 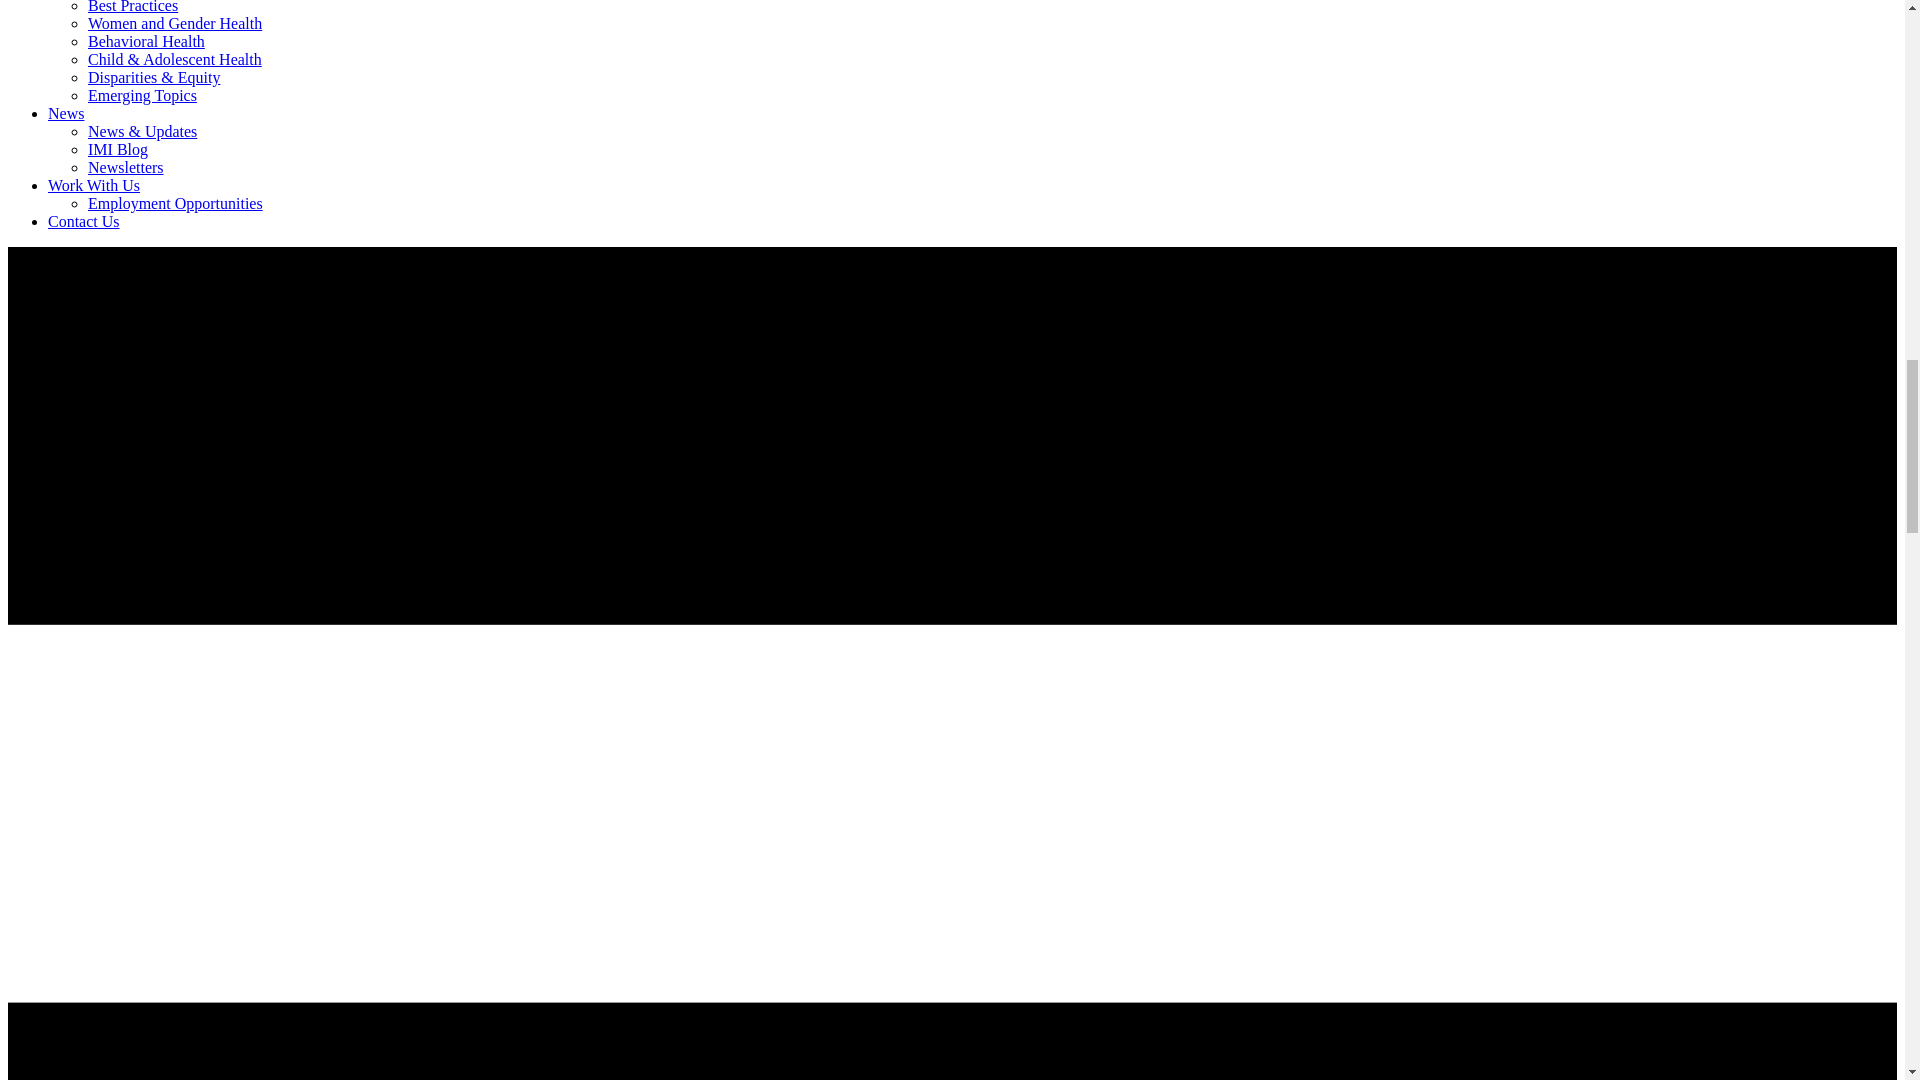 What do you see at coordinates (174, 24) in the screenshot?
I see `Women and Gender Health` at bounding box center [174, 24].